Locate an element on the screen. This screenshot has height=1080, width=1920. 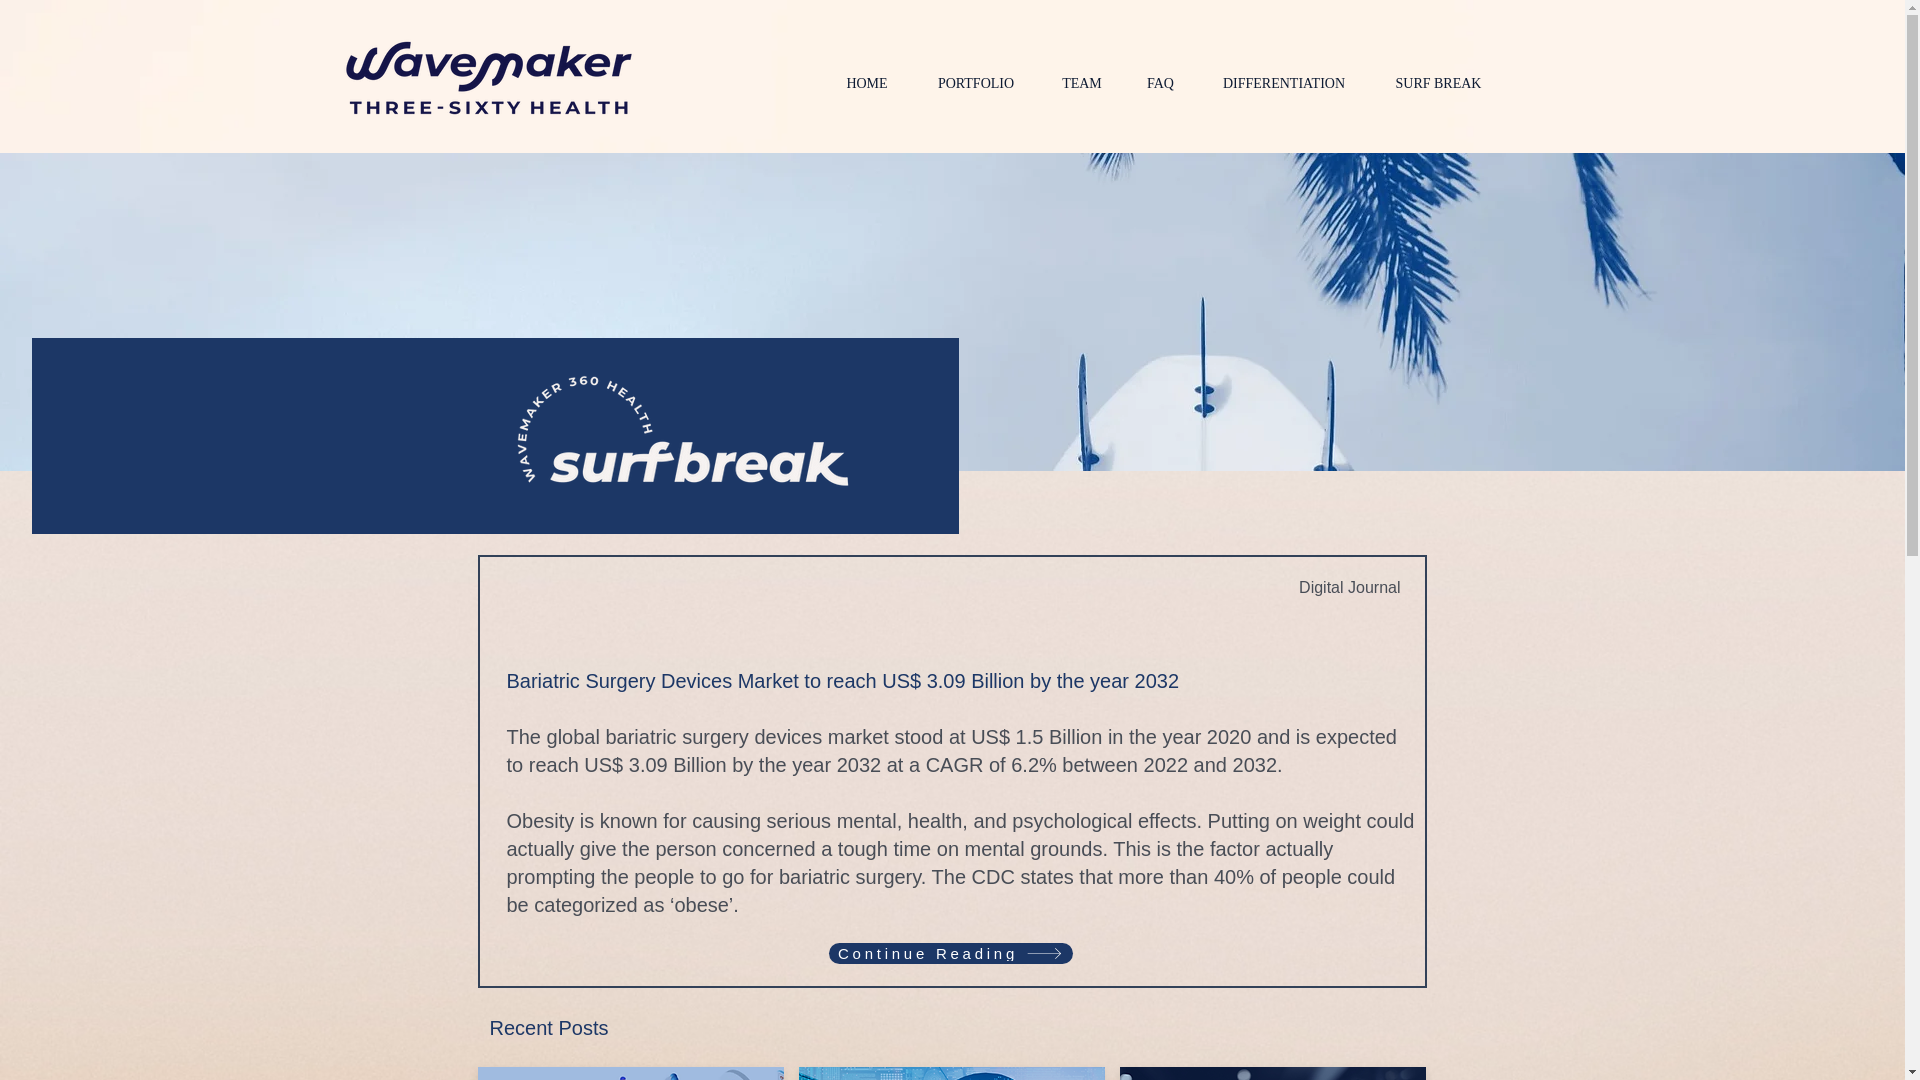
TEAM is located at coordinates (1082, 84).